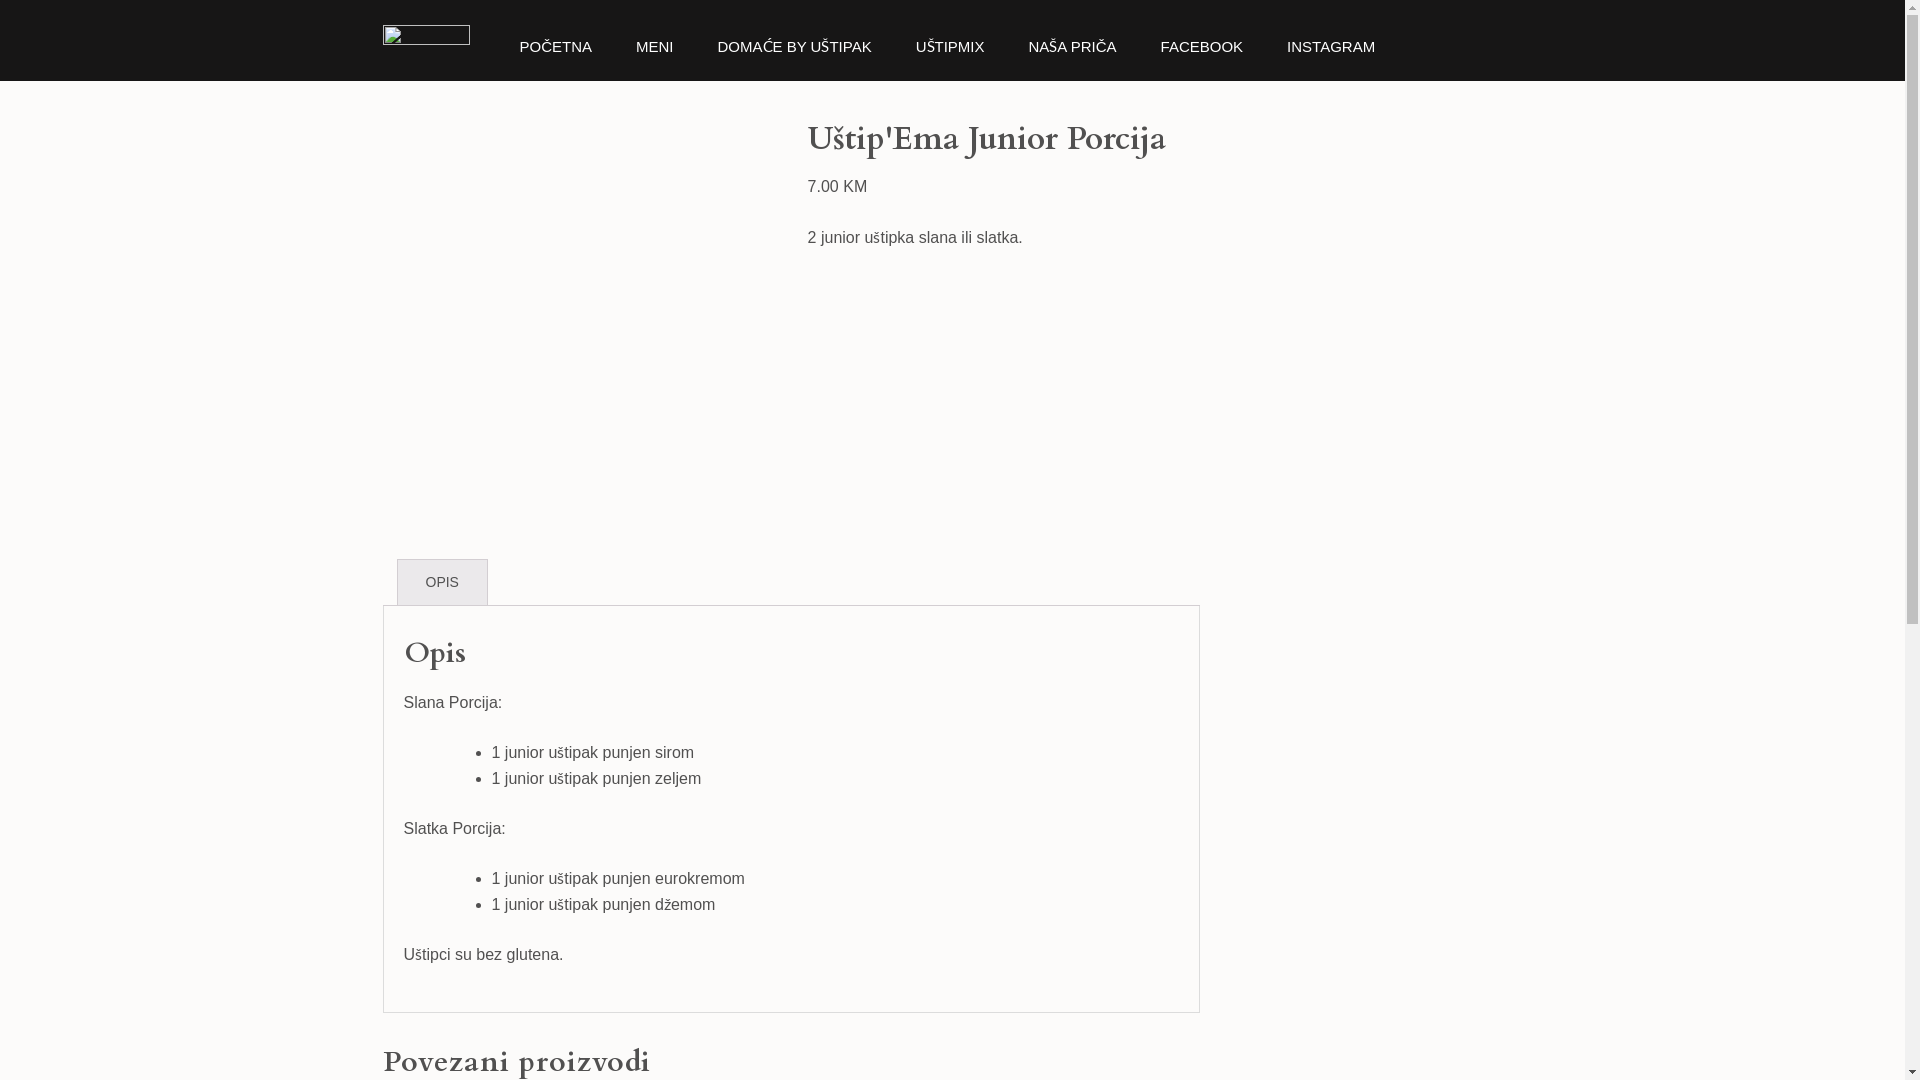 The image size is (1920, 1080). Describe the element at coordinates (1331, 60) in the screenshot. I see `INSTAGRAM` at that location.